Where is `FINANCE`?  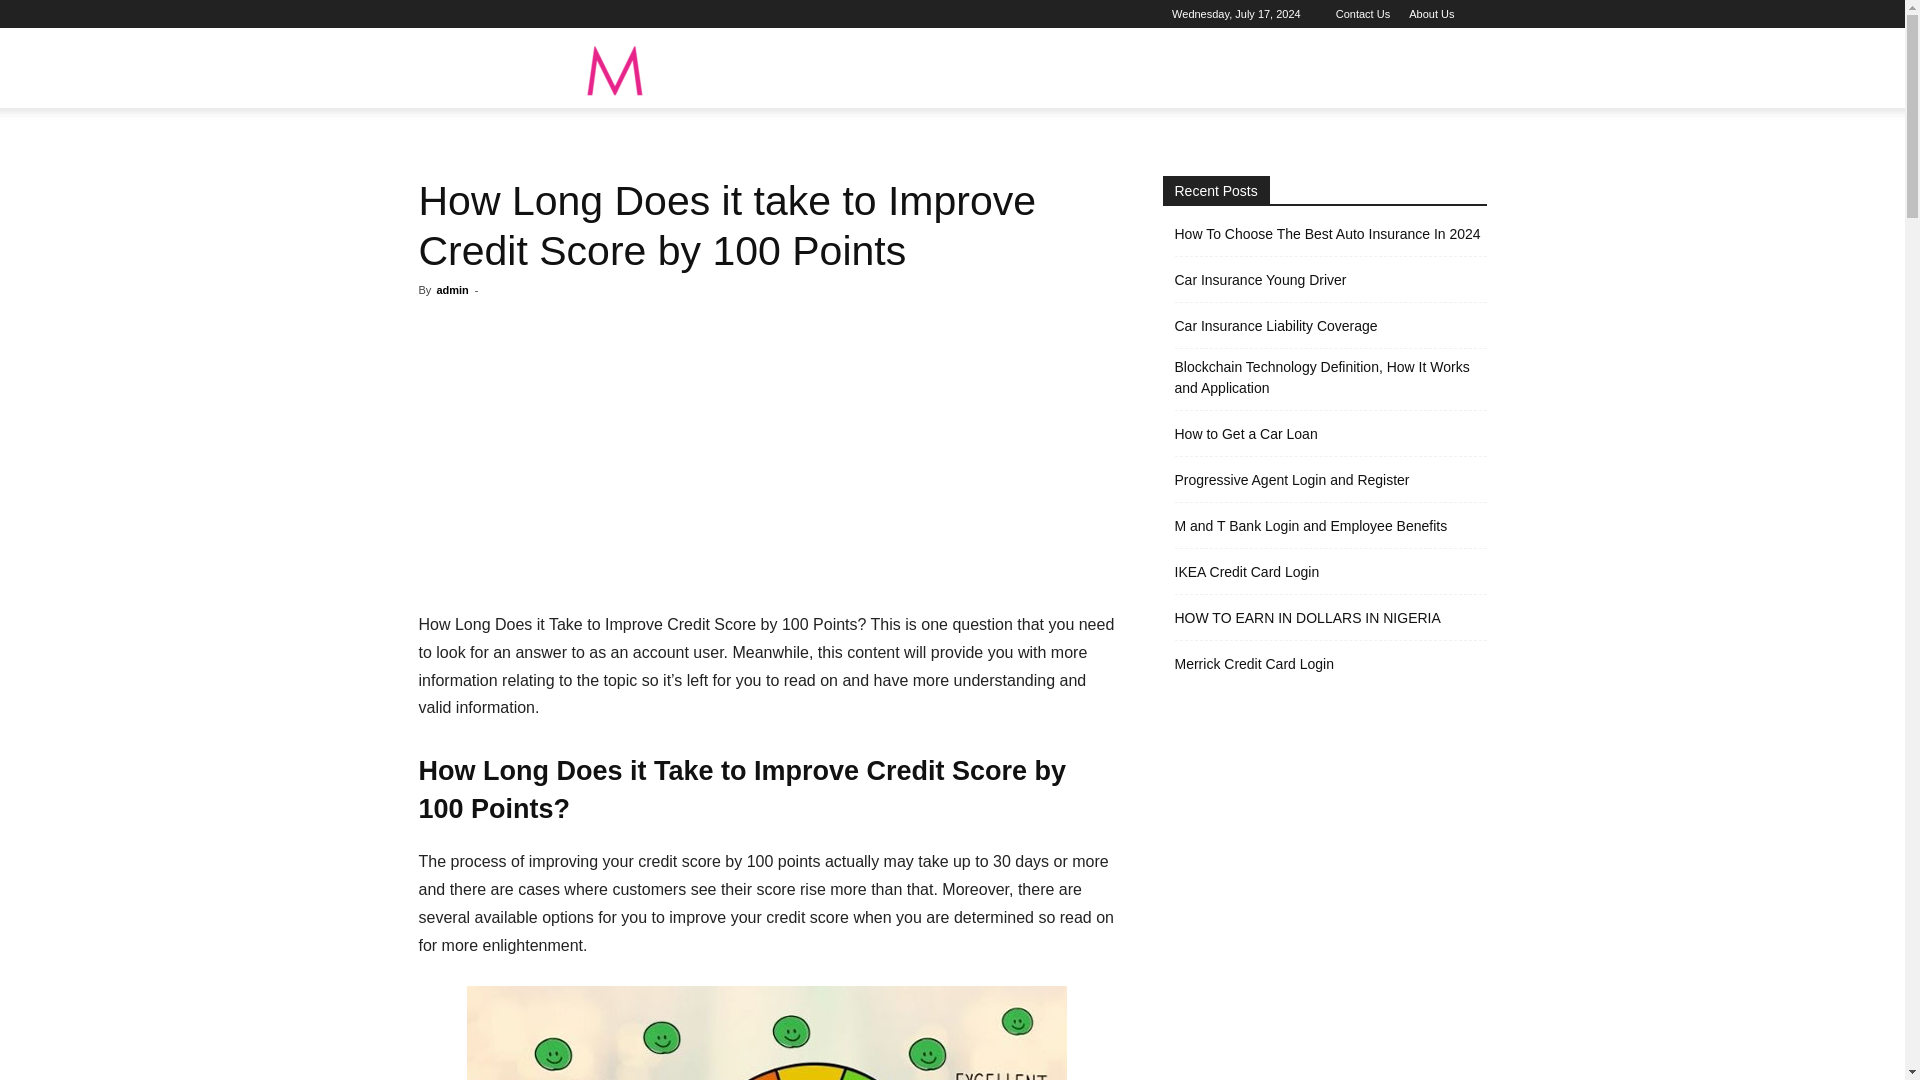 FINANCE is located at coordinates (974, 68).